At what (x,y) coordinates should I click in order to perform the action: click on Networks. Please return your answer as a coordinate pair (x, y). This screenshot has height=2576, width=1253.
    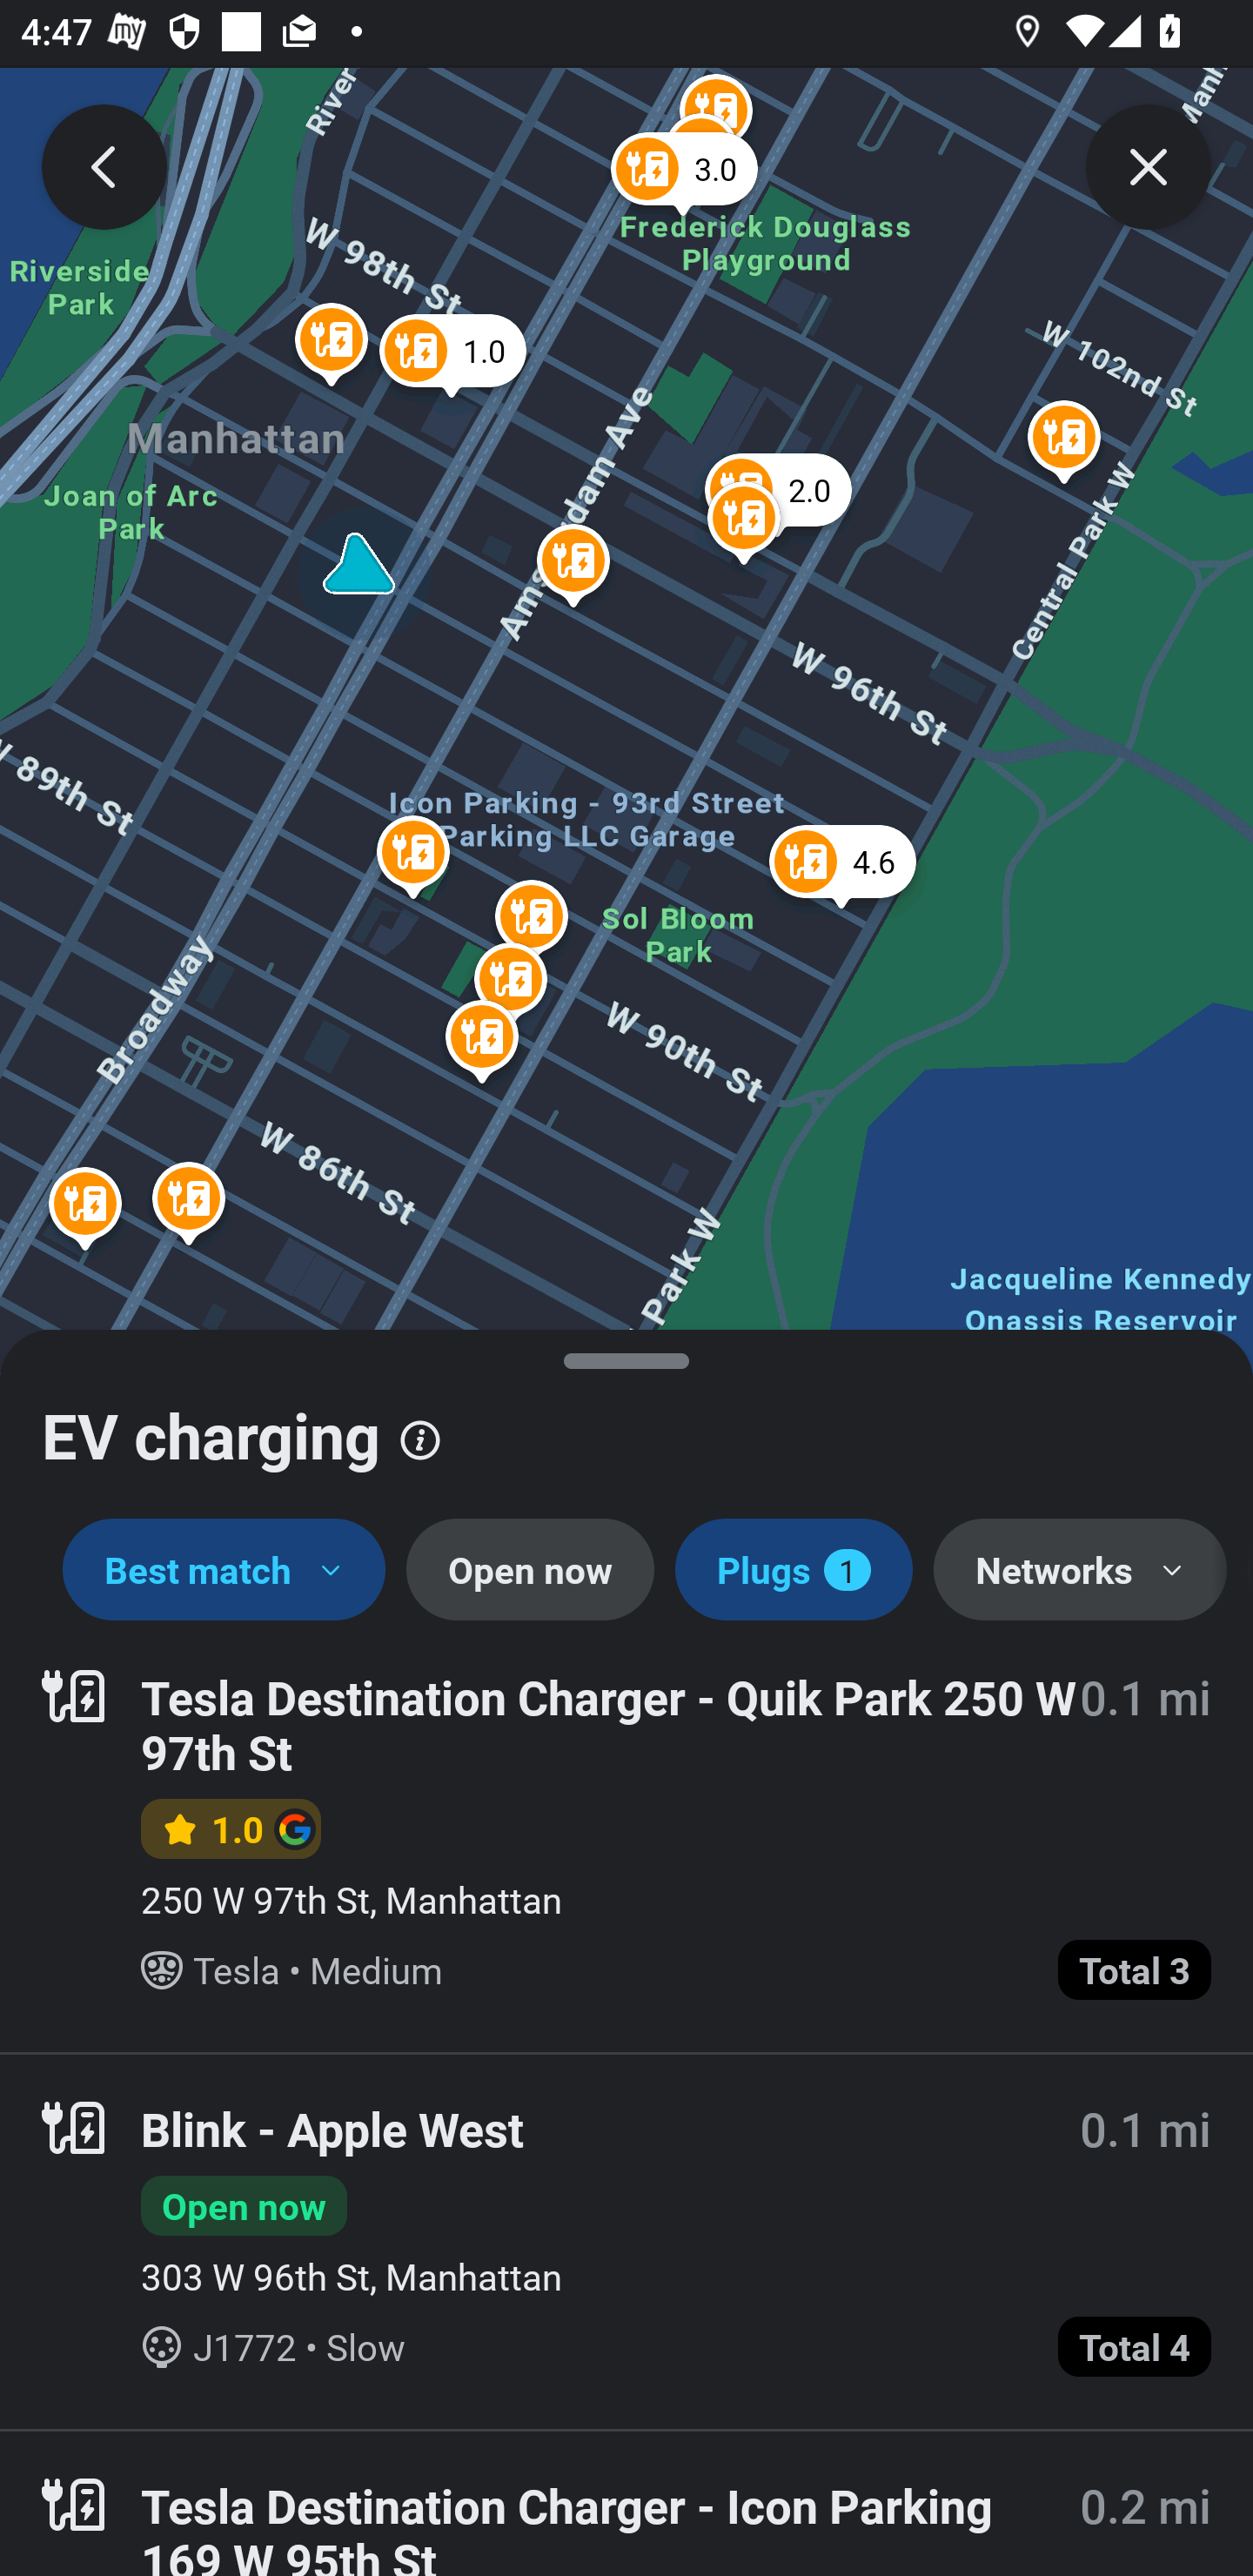
    Looking at the image, I should click on (1079, 1570).